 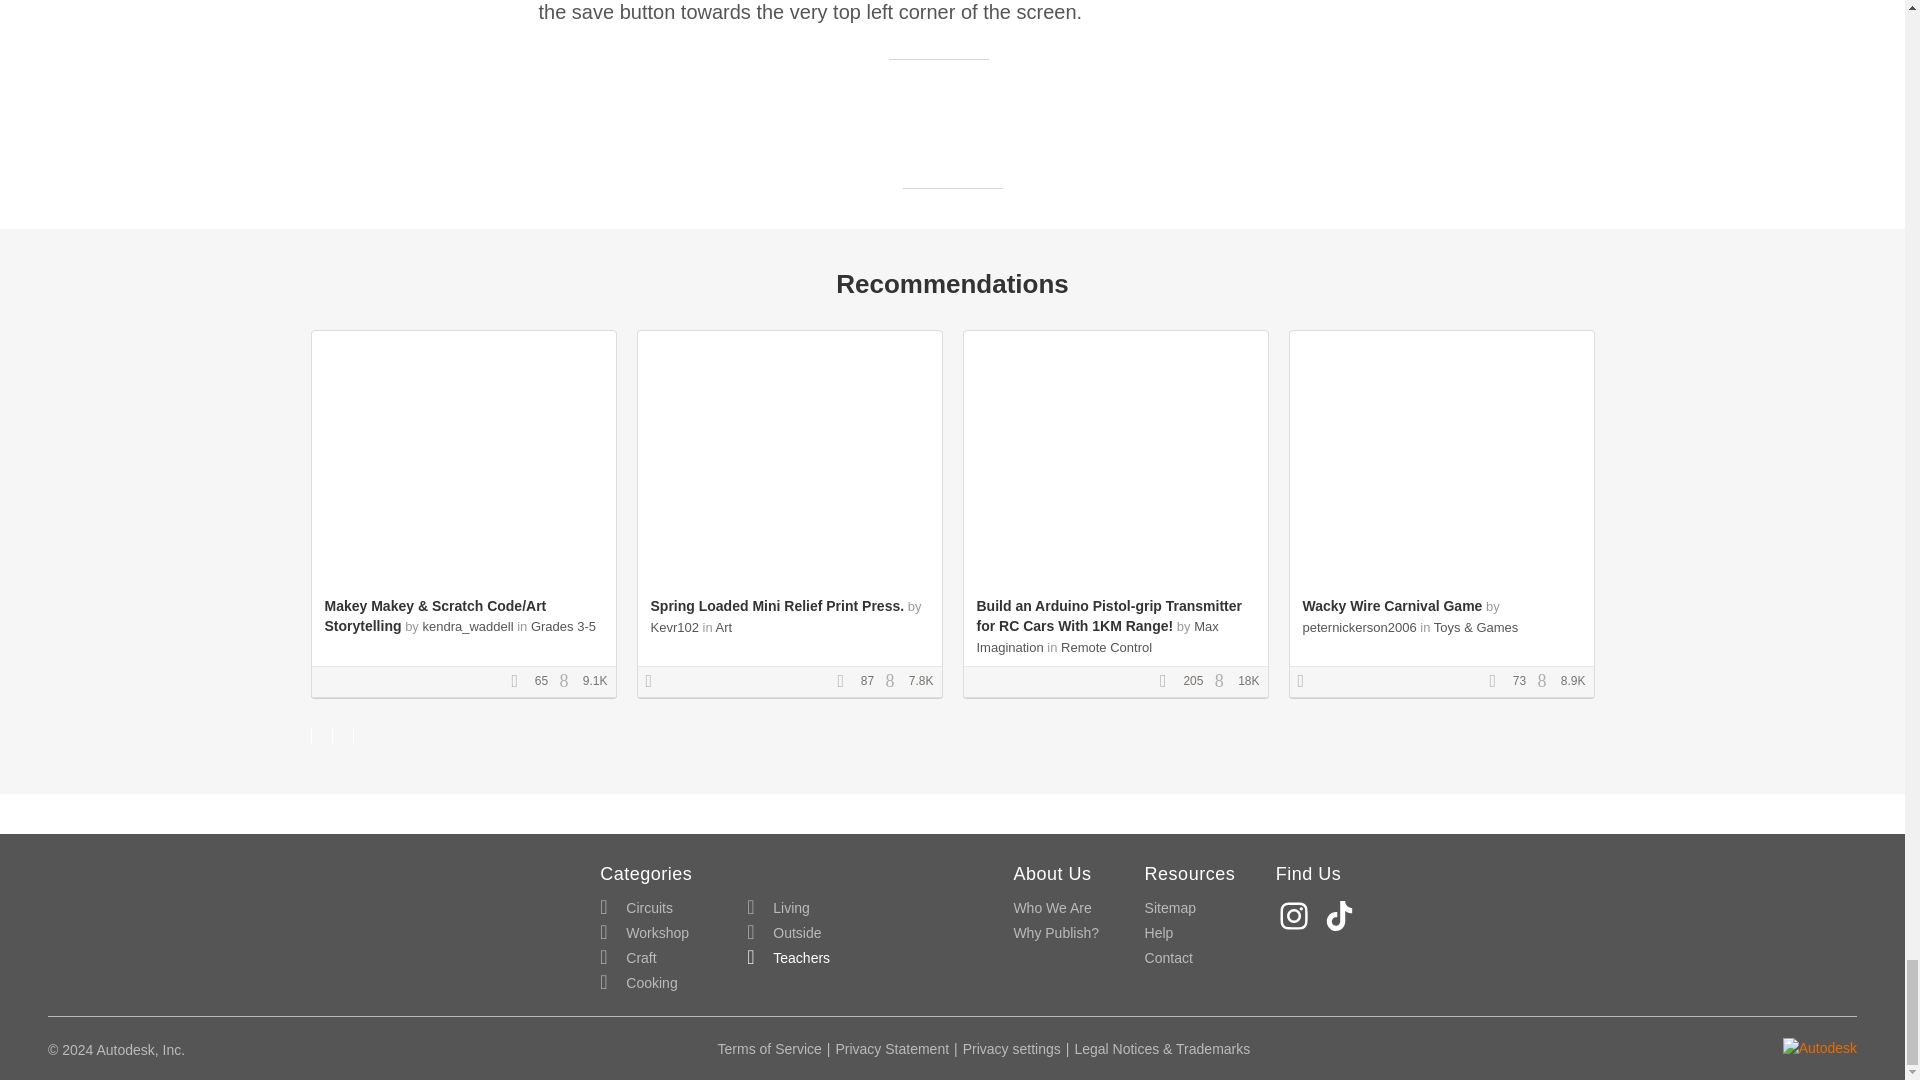 I want to click on Views Count, so click(x=894, y=682).